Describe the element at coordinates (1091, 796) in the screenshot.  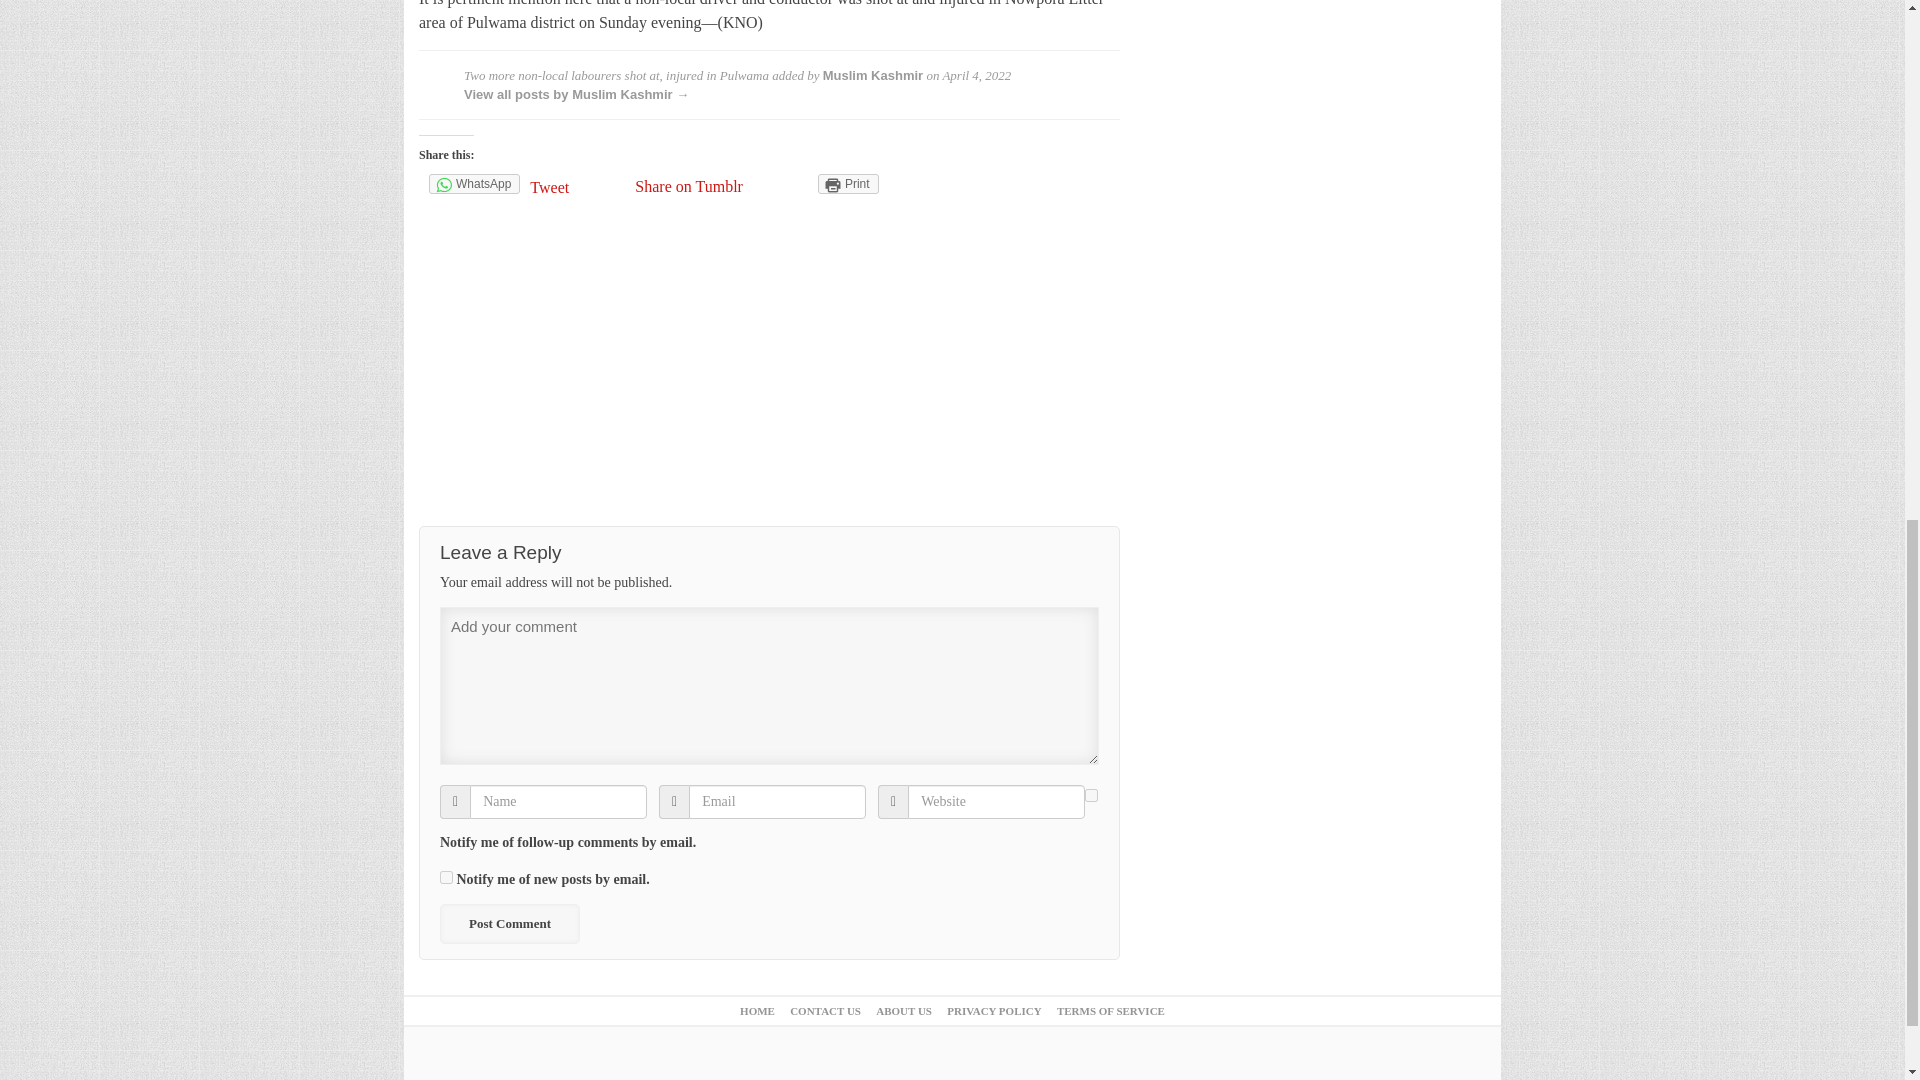
I see `subscribe` at that location.